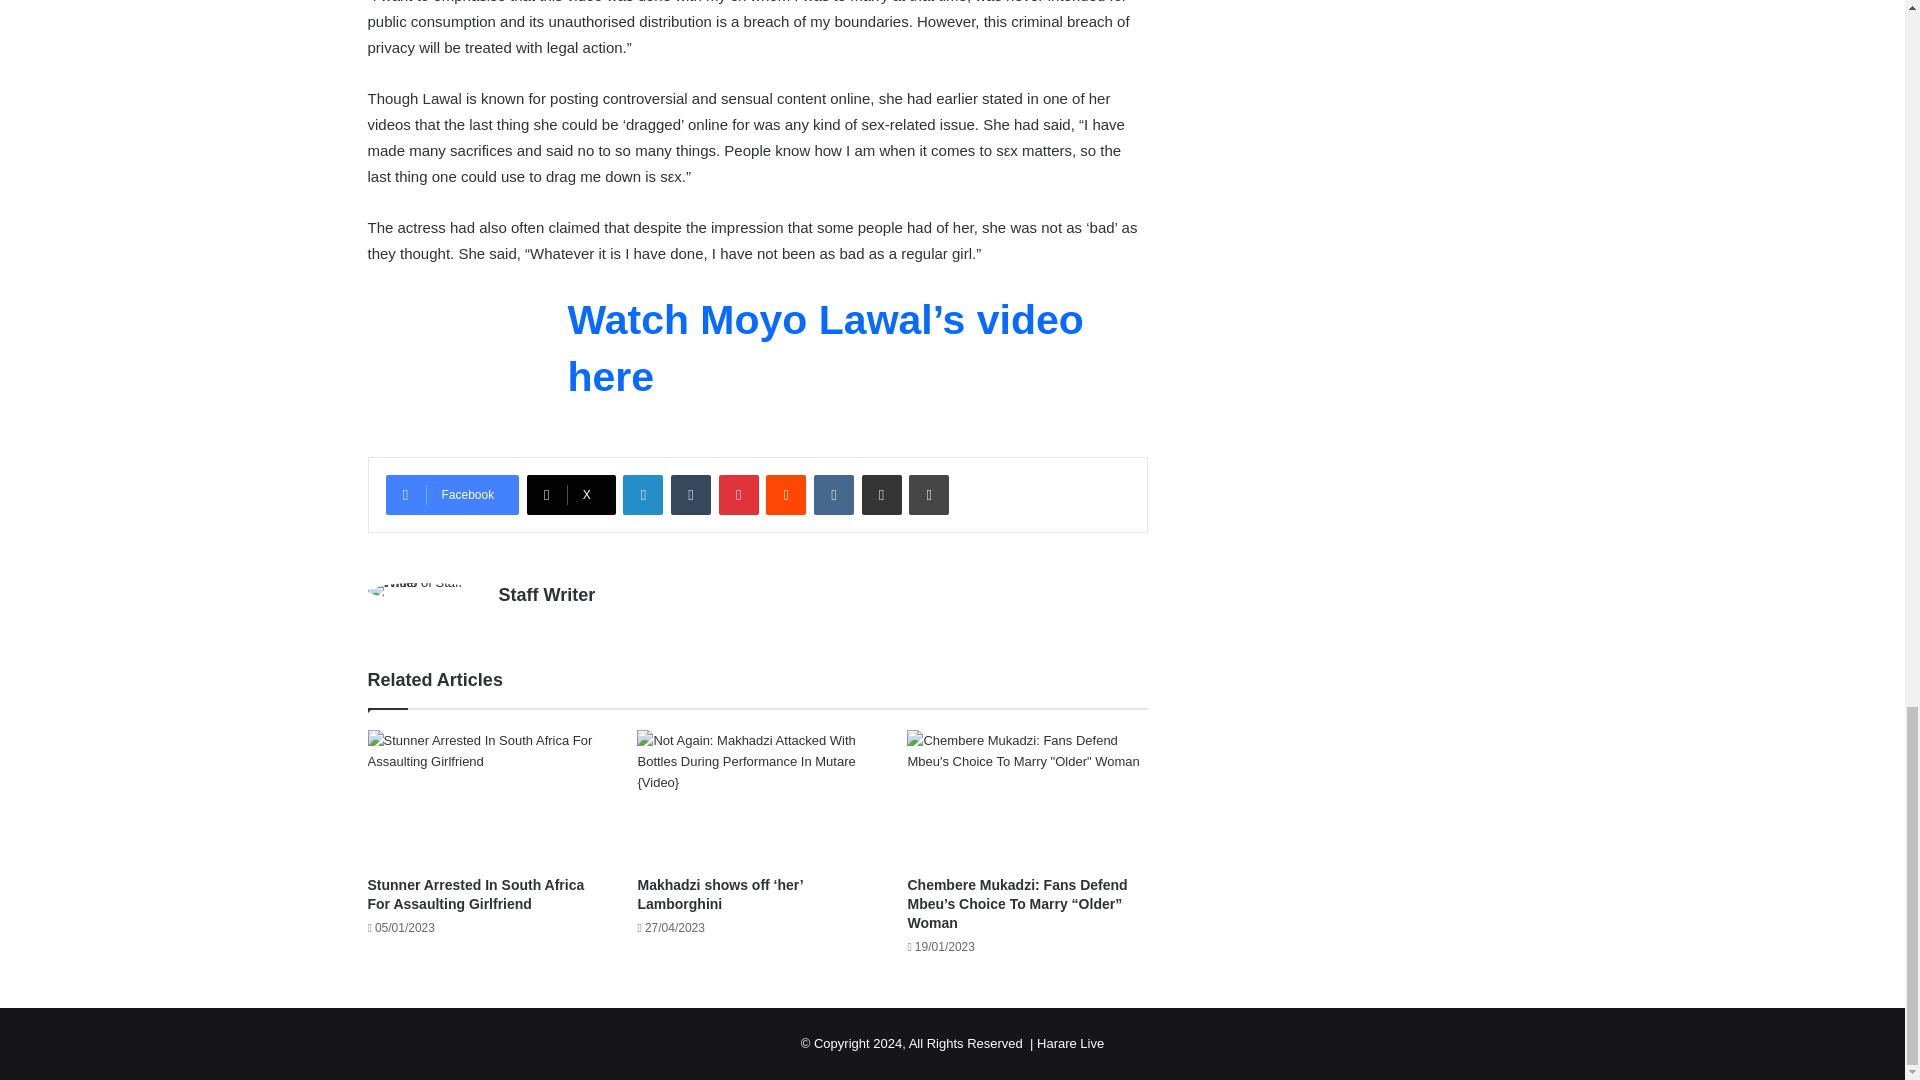 The width and height of the screenshot is (1920, 1080). I want to click on Tumblr, so click(690, 495).